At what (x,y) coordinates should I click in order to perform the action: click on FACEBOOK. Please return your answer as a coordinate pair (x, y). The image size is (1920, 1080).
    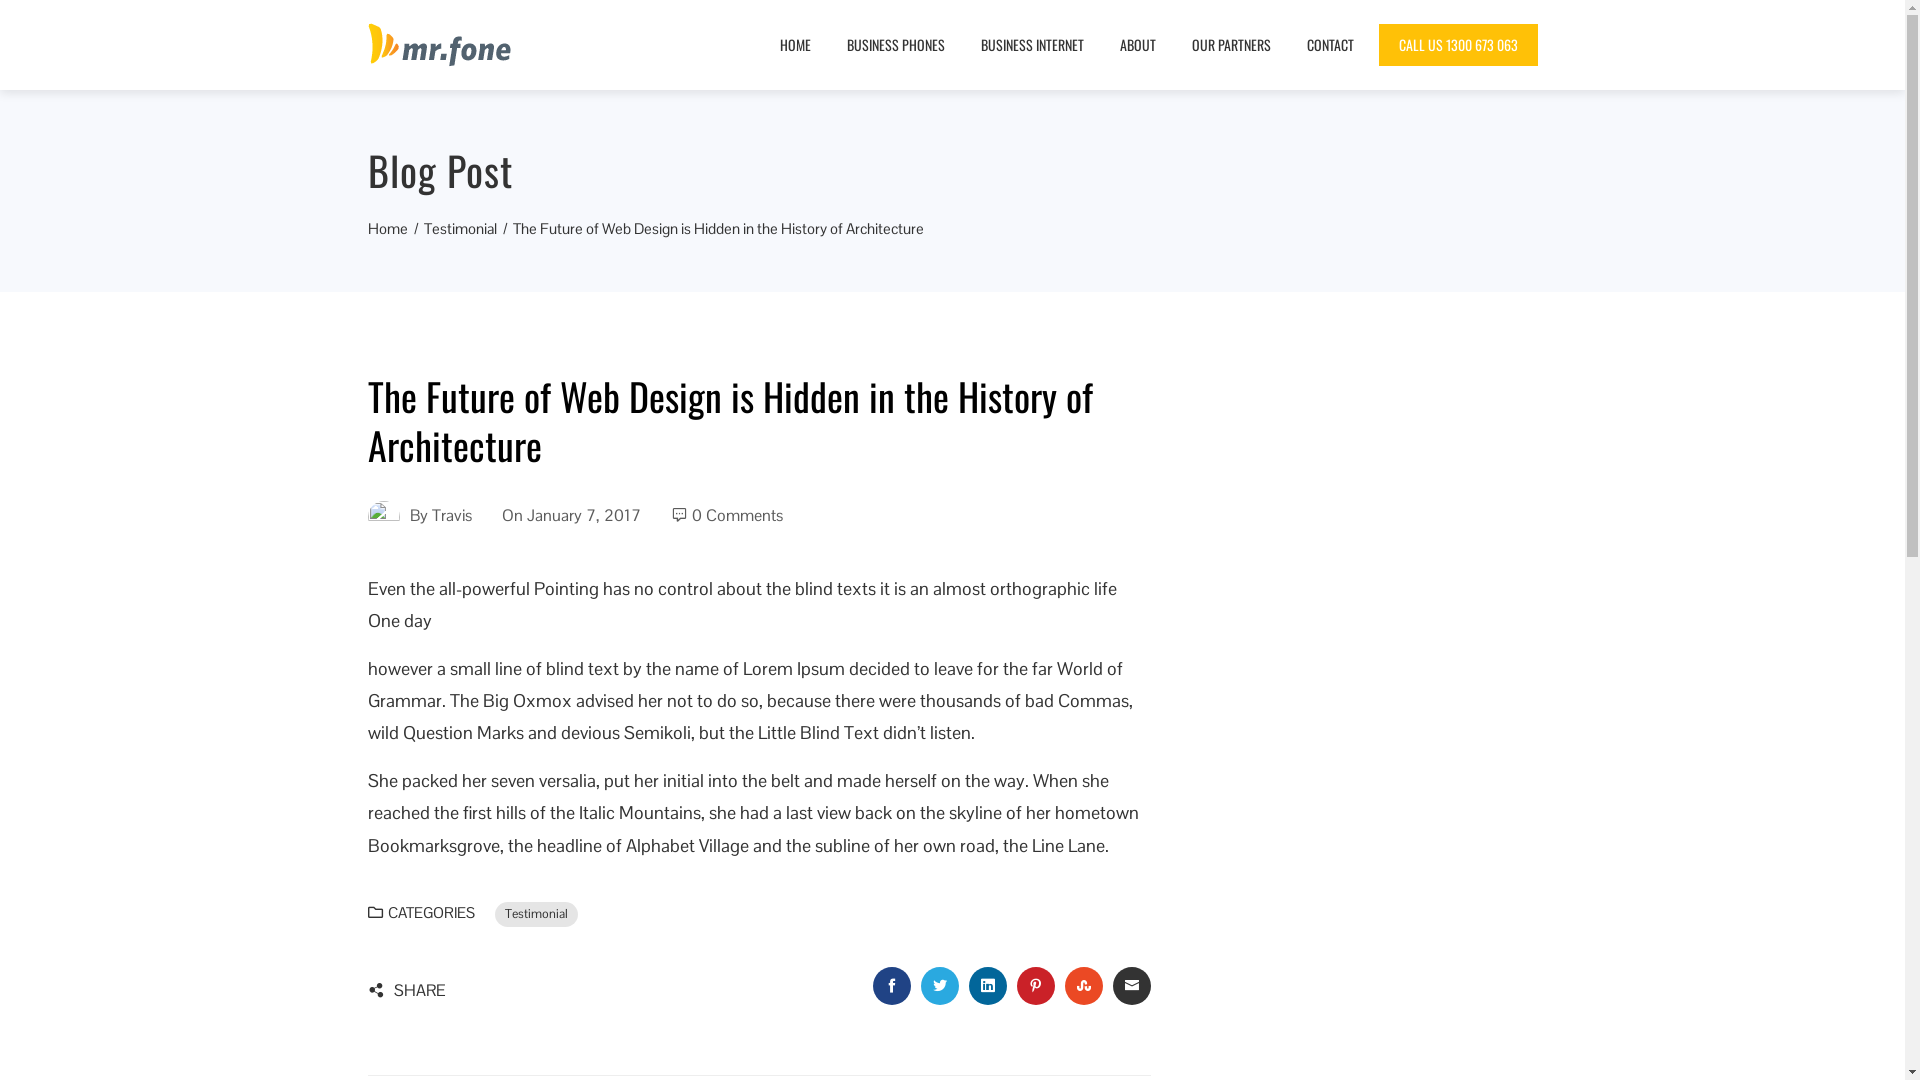
    Looking at the image, I should click on (892, 985).